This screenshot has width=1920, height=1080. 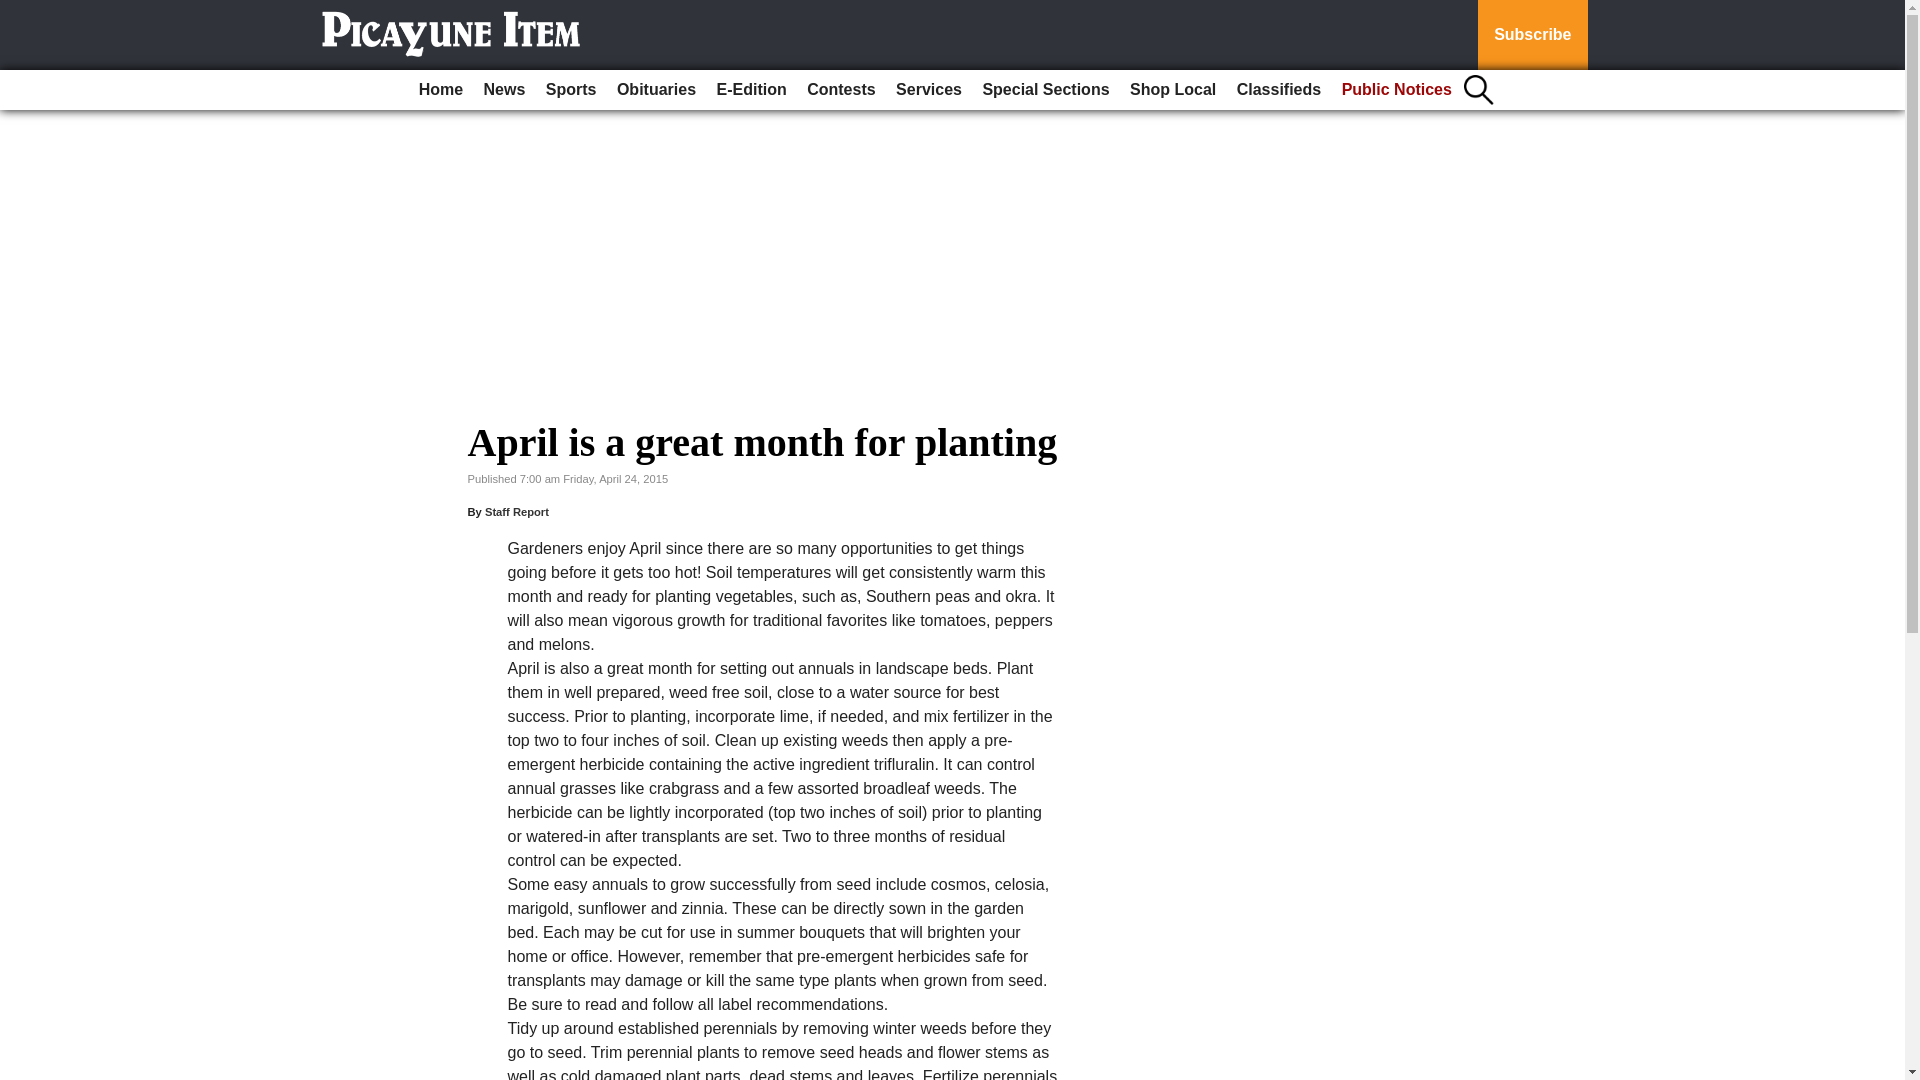 I want to click on Services, so click(x=928, y=90).